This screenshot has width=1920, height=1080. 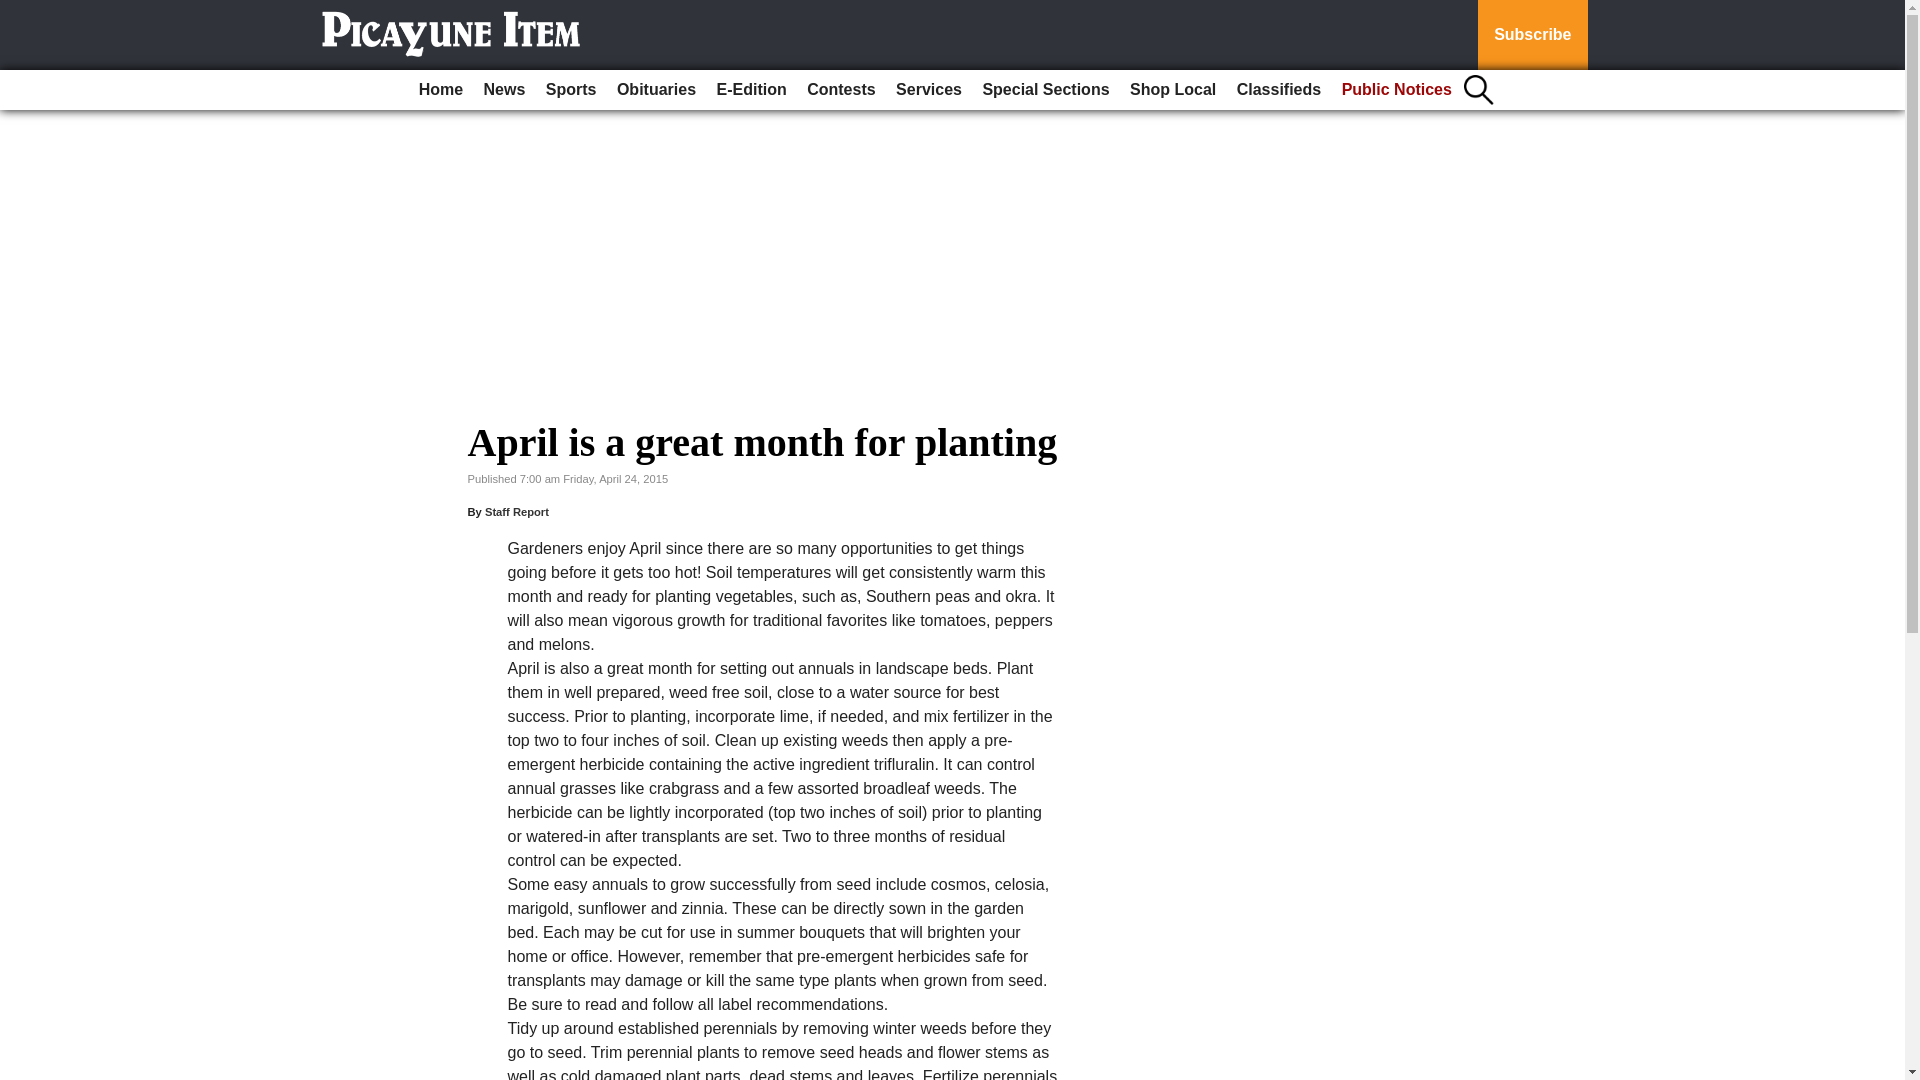 I want to click on Services, so click(x=928, y=90).